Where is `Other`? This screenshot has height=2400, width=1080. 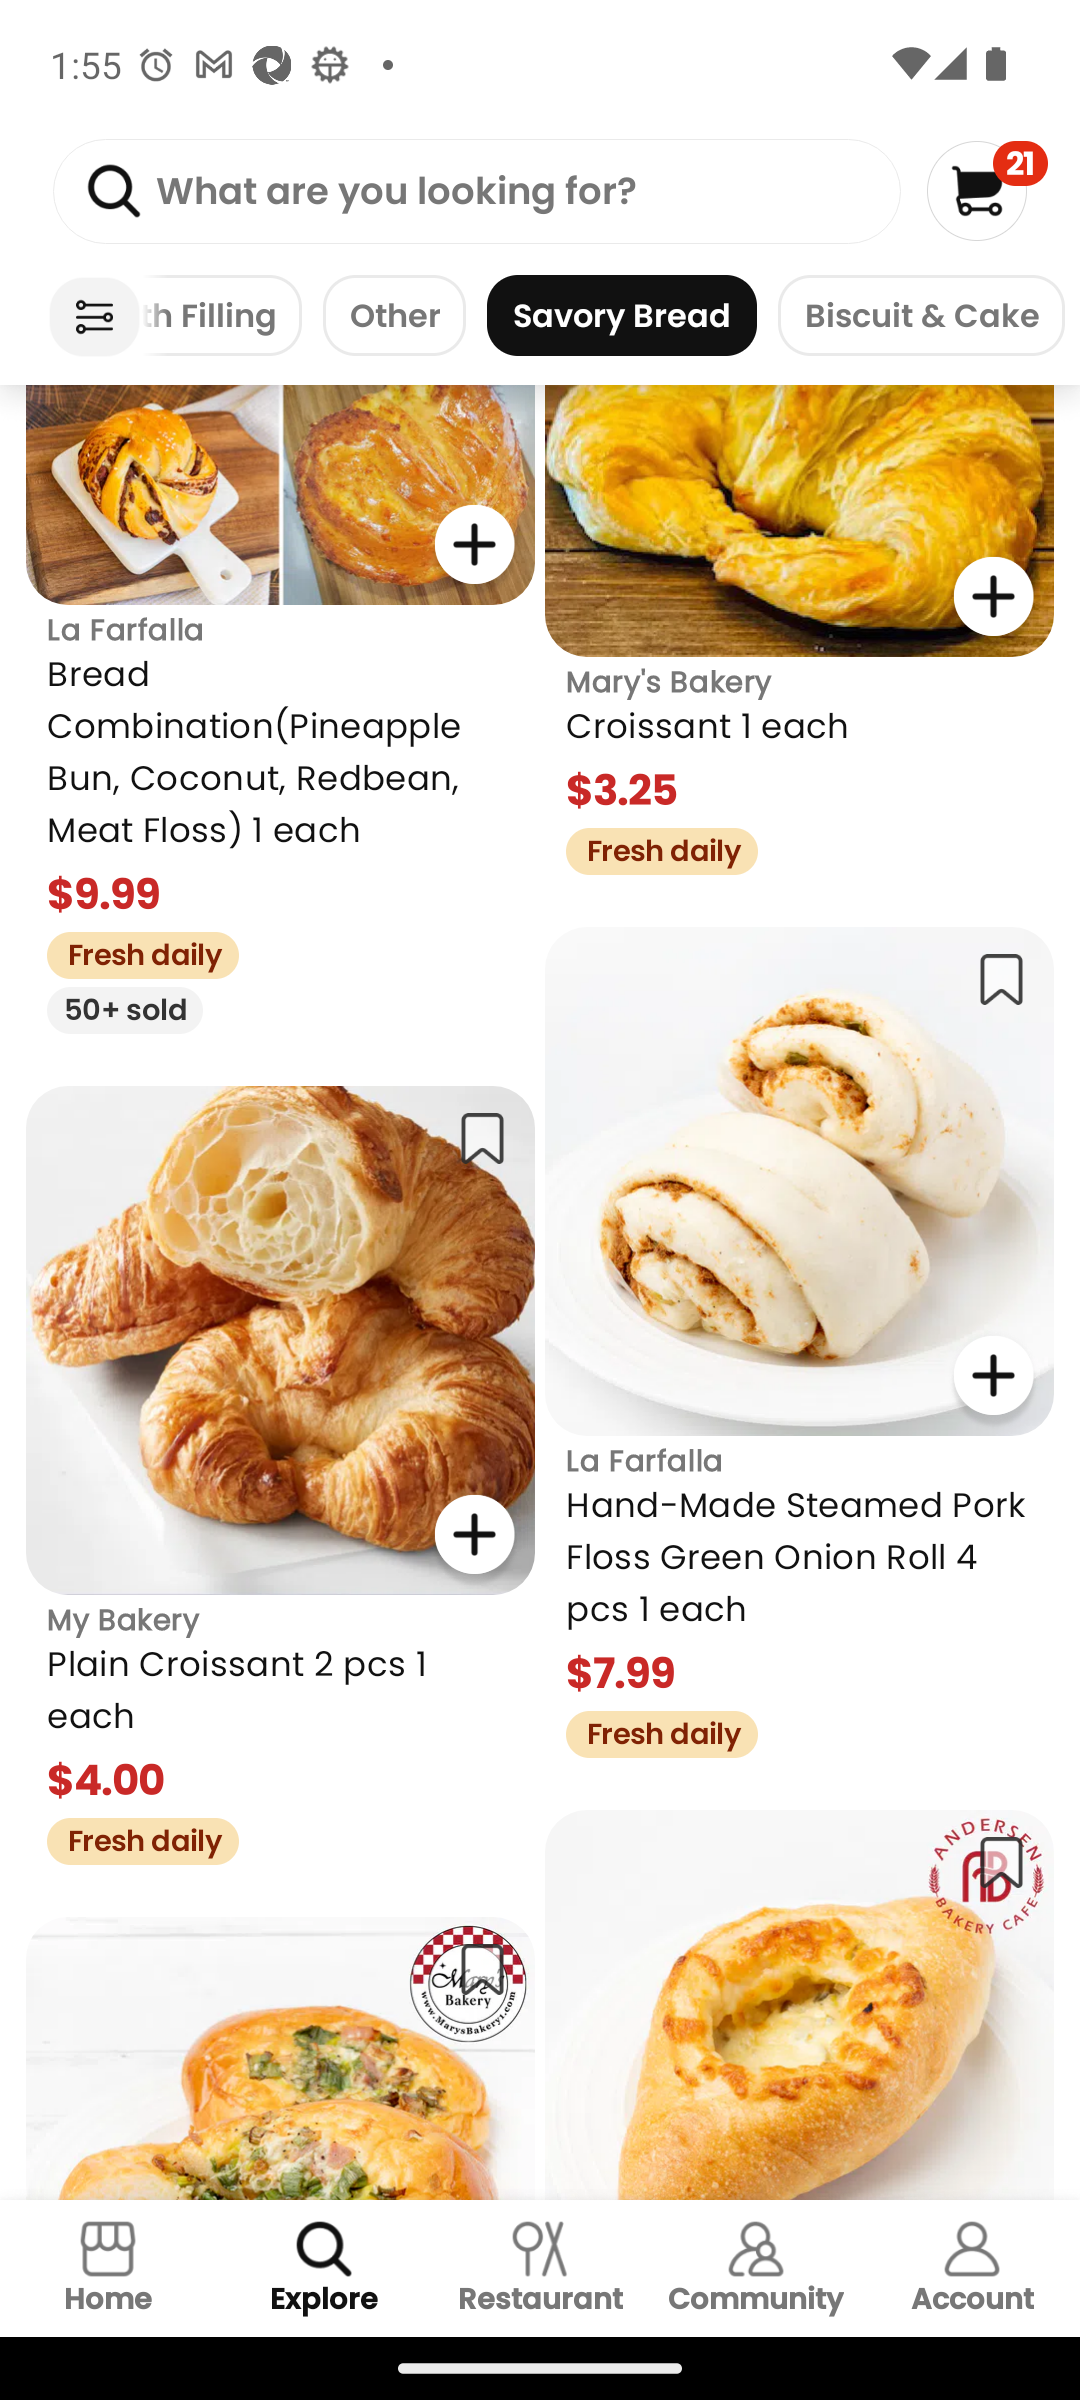
Other is located at coordinates (394, 316).